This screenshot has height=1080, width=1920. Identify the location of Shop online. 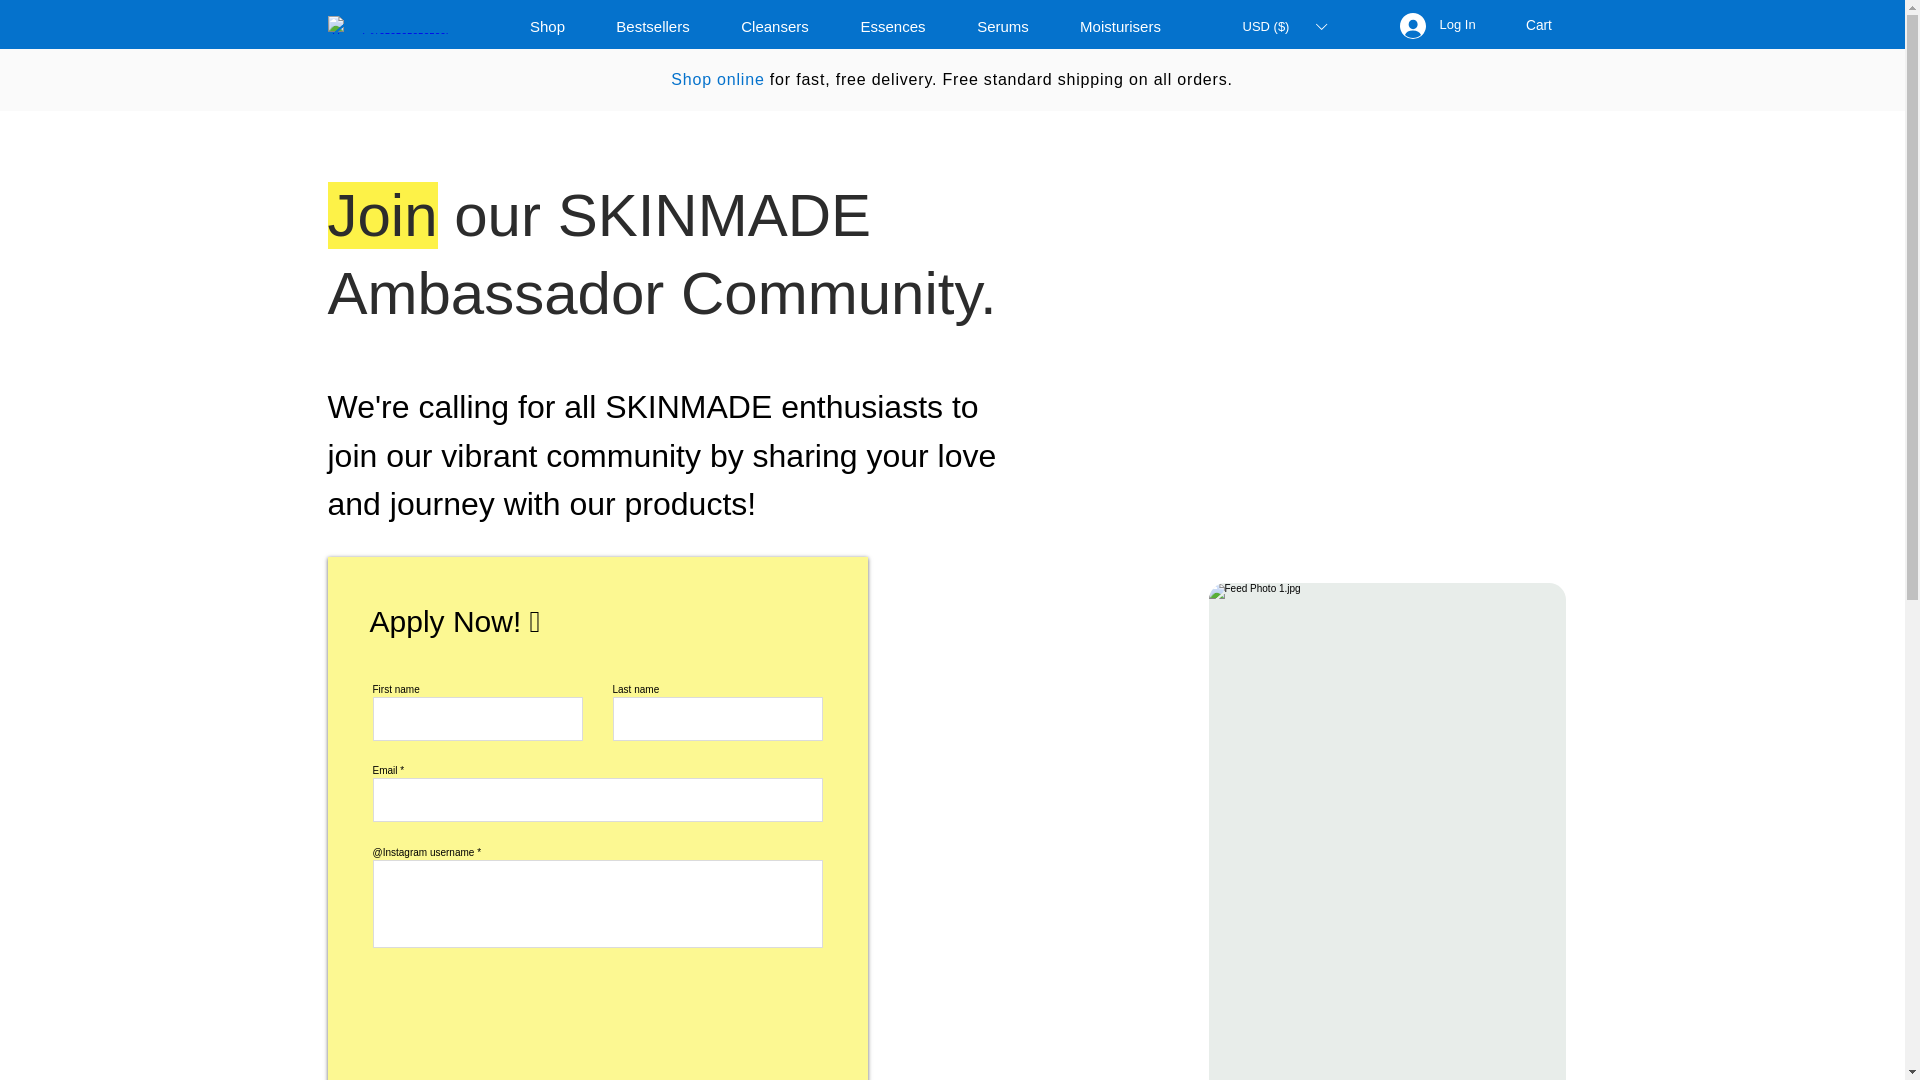
(717, 79).